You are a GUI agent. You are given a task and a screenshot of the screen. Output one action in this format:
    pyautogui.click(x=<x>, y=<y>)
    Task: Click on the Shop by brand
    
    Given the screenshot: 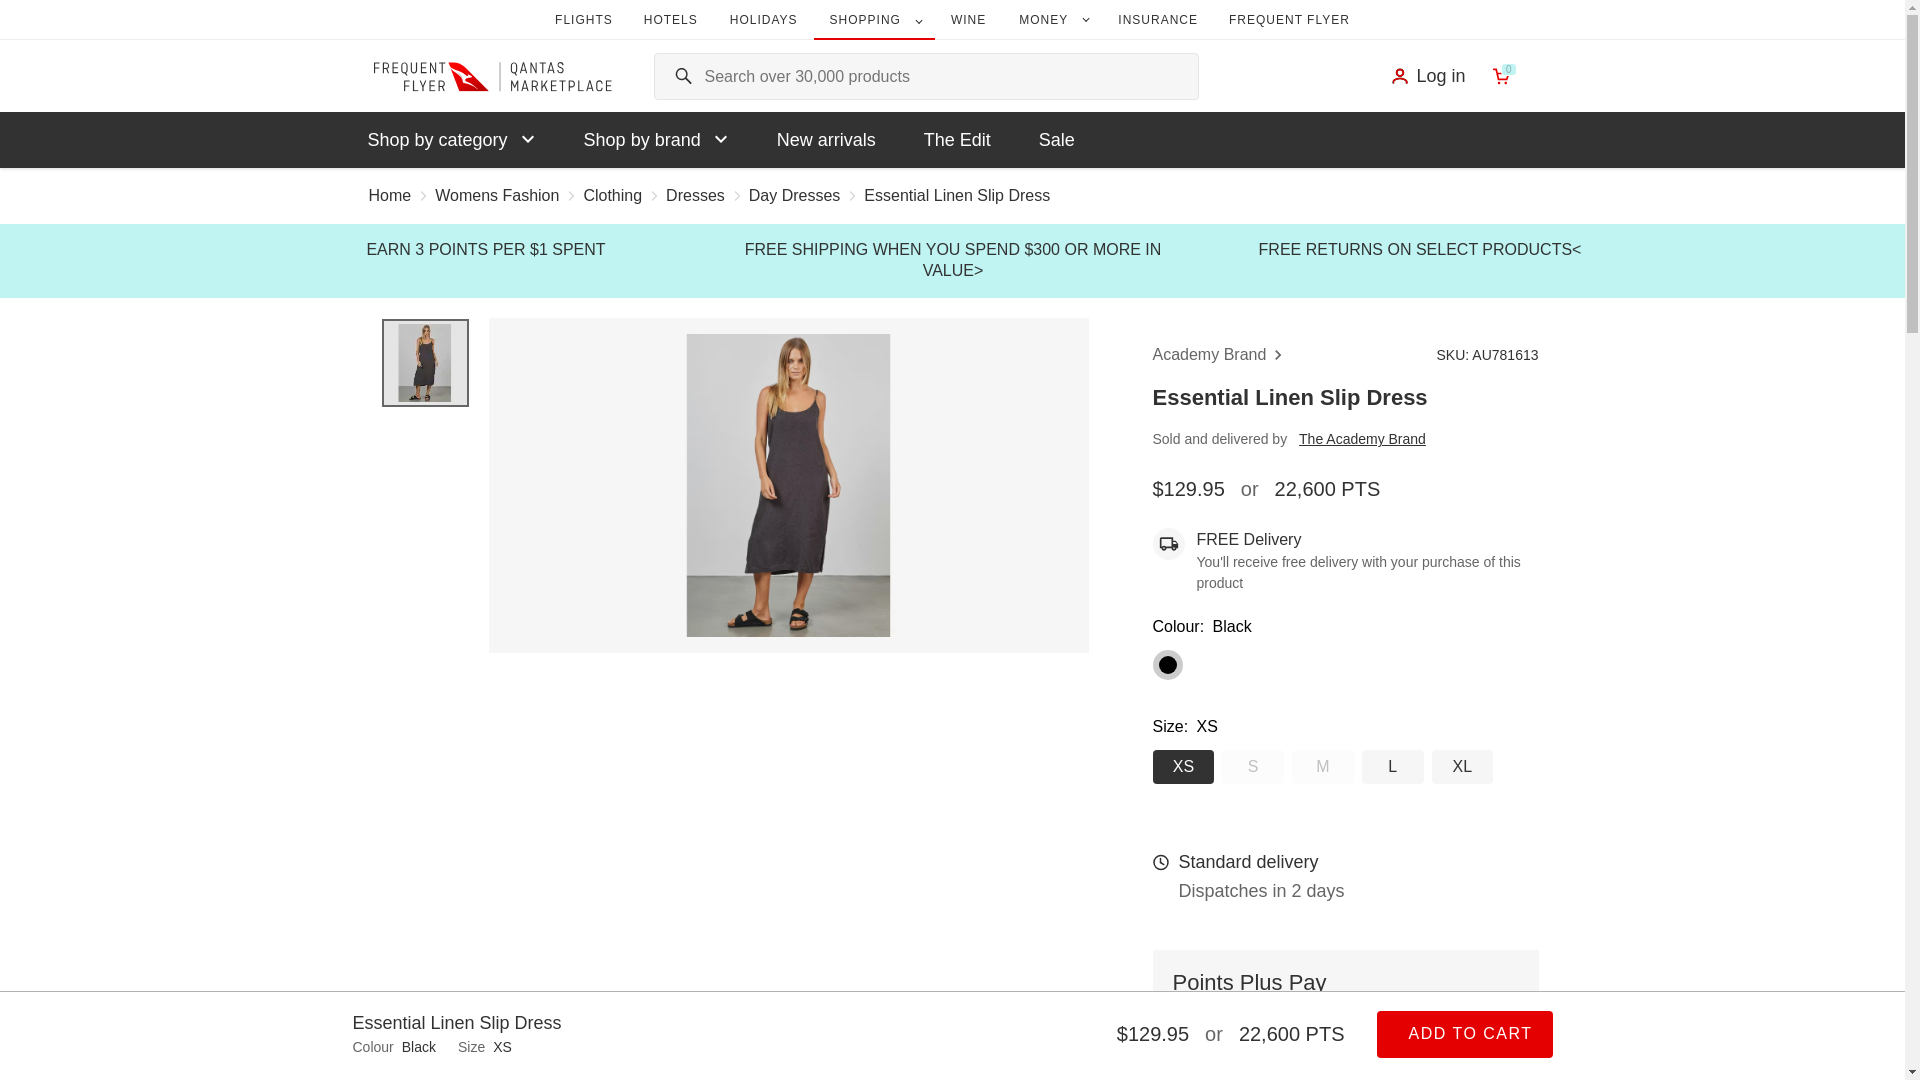 What is the action you would take?
    pyautogui.click(x=656, y=140)
    